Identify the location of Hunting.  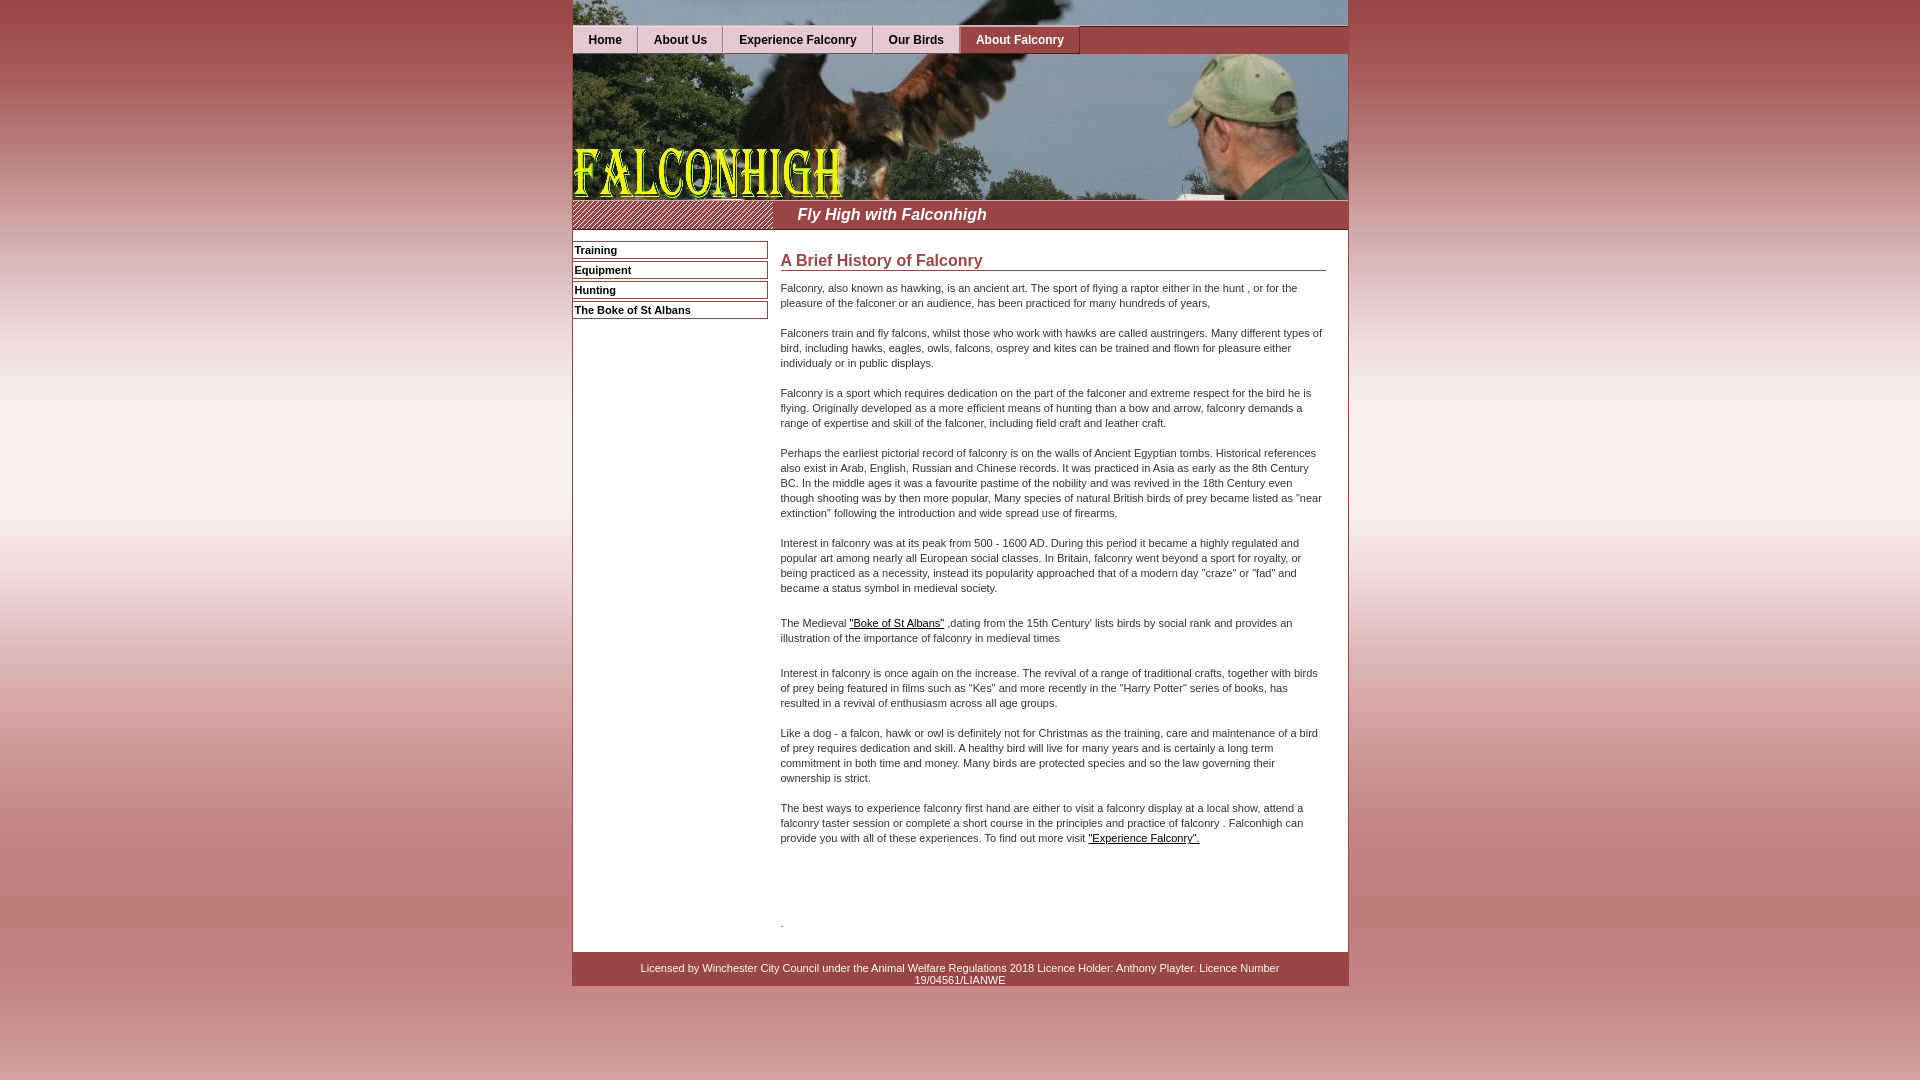
(669, 290).